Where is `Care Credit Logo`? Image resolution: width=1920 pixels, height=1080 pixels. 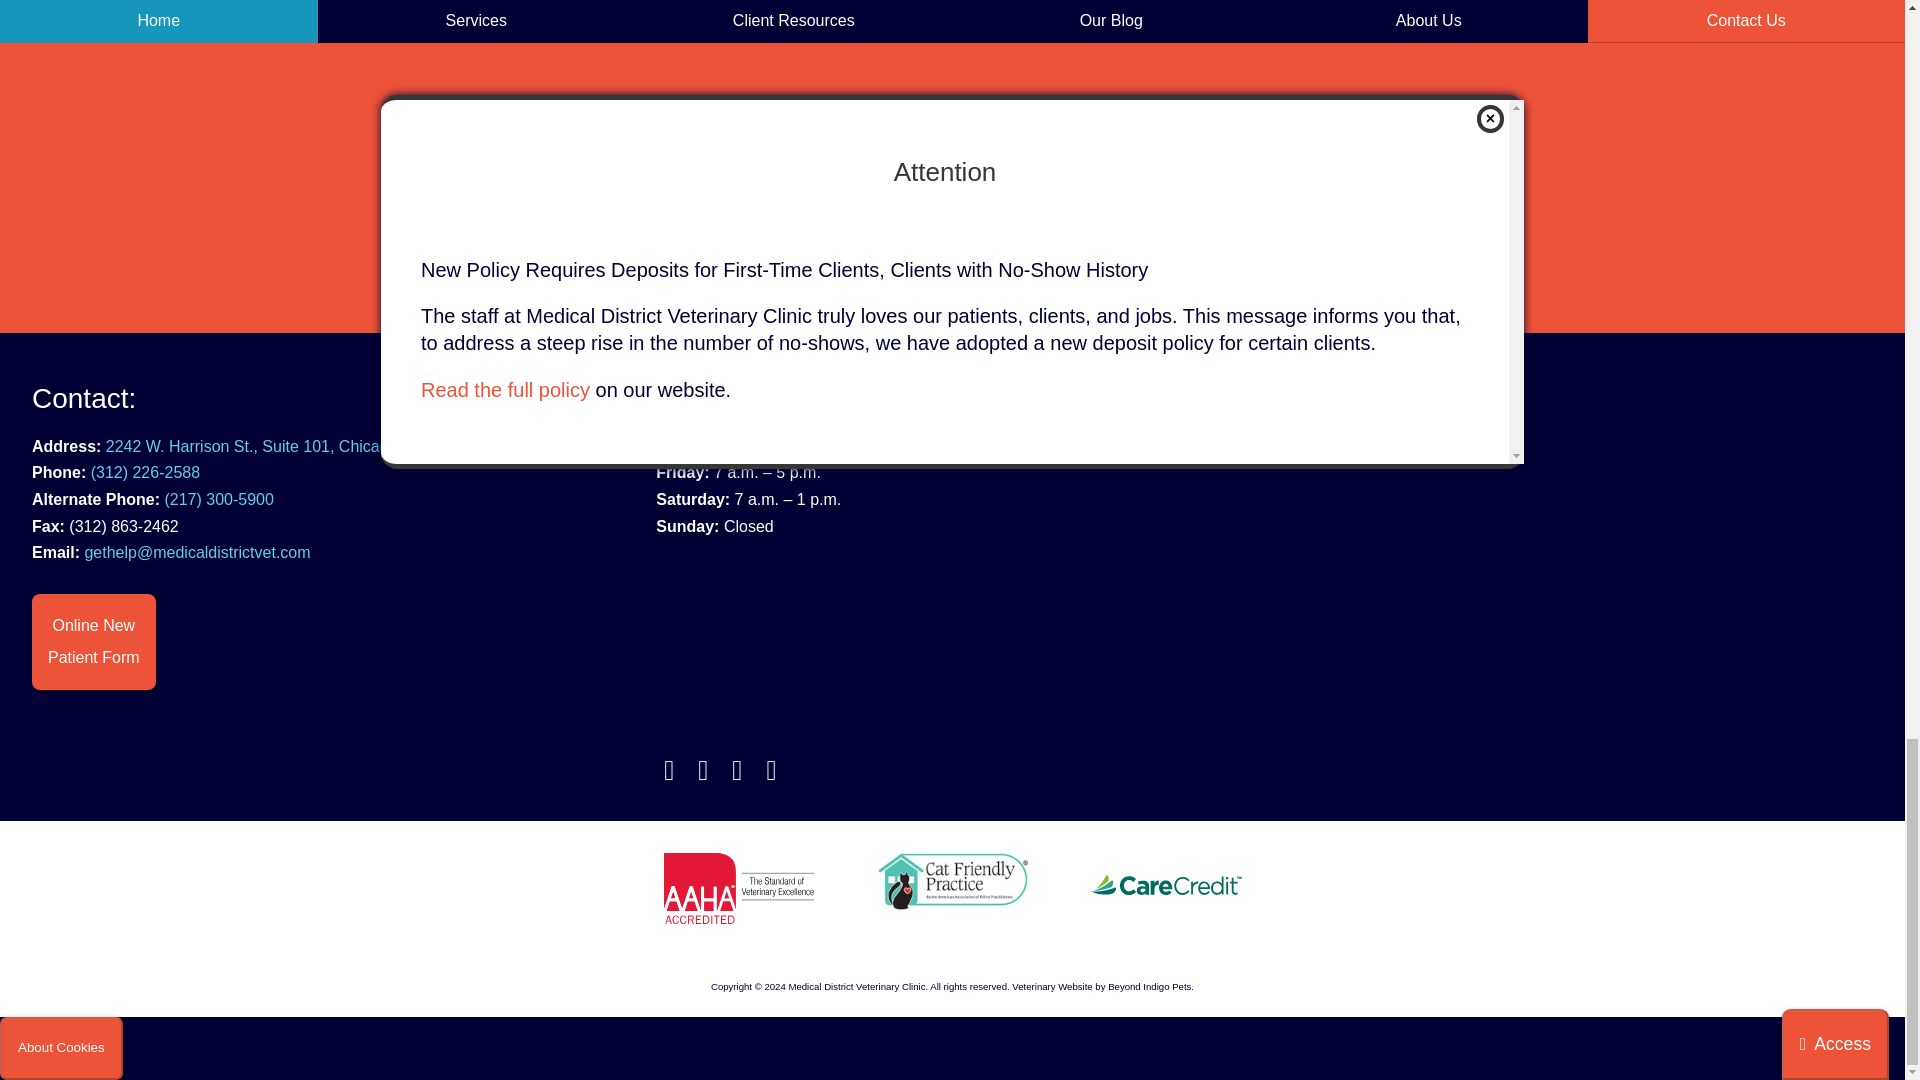 Care Credit Logo is located at coordinates (1167, 884).